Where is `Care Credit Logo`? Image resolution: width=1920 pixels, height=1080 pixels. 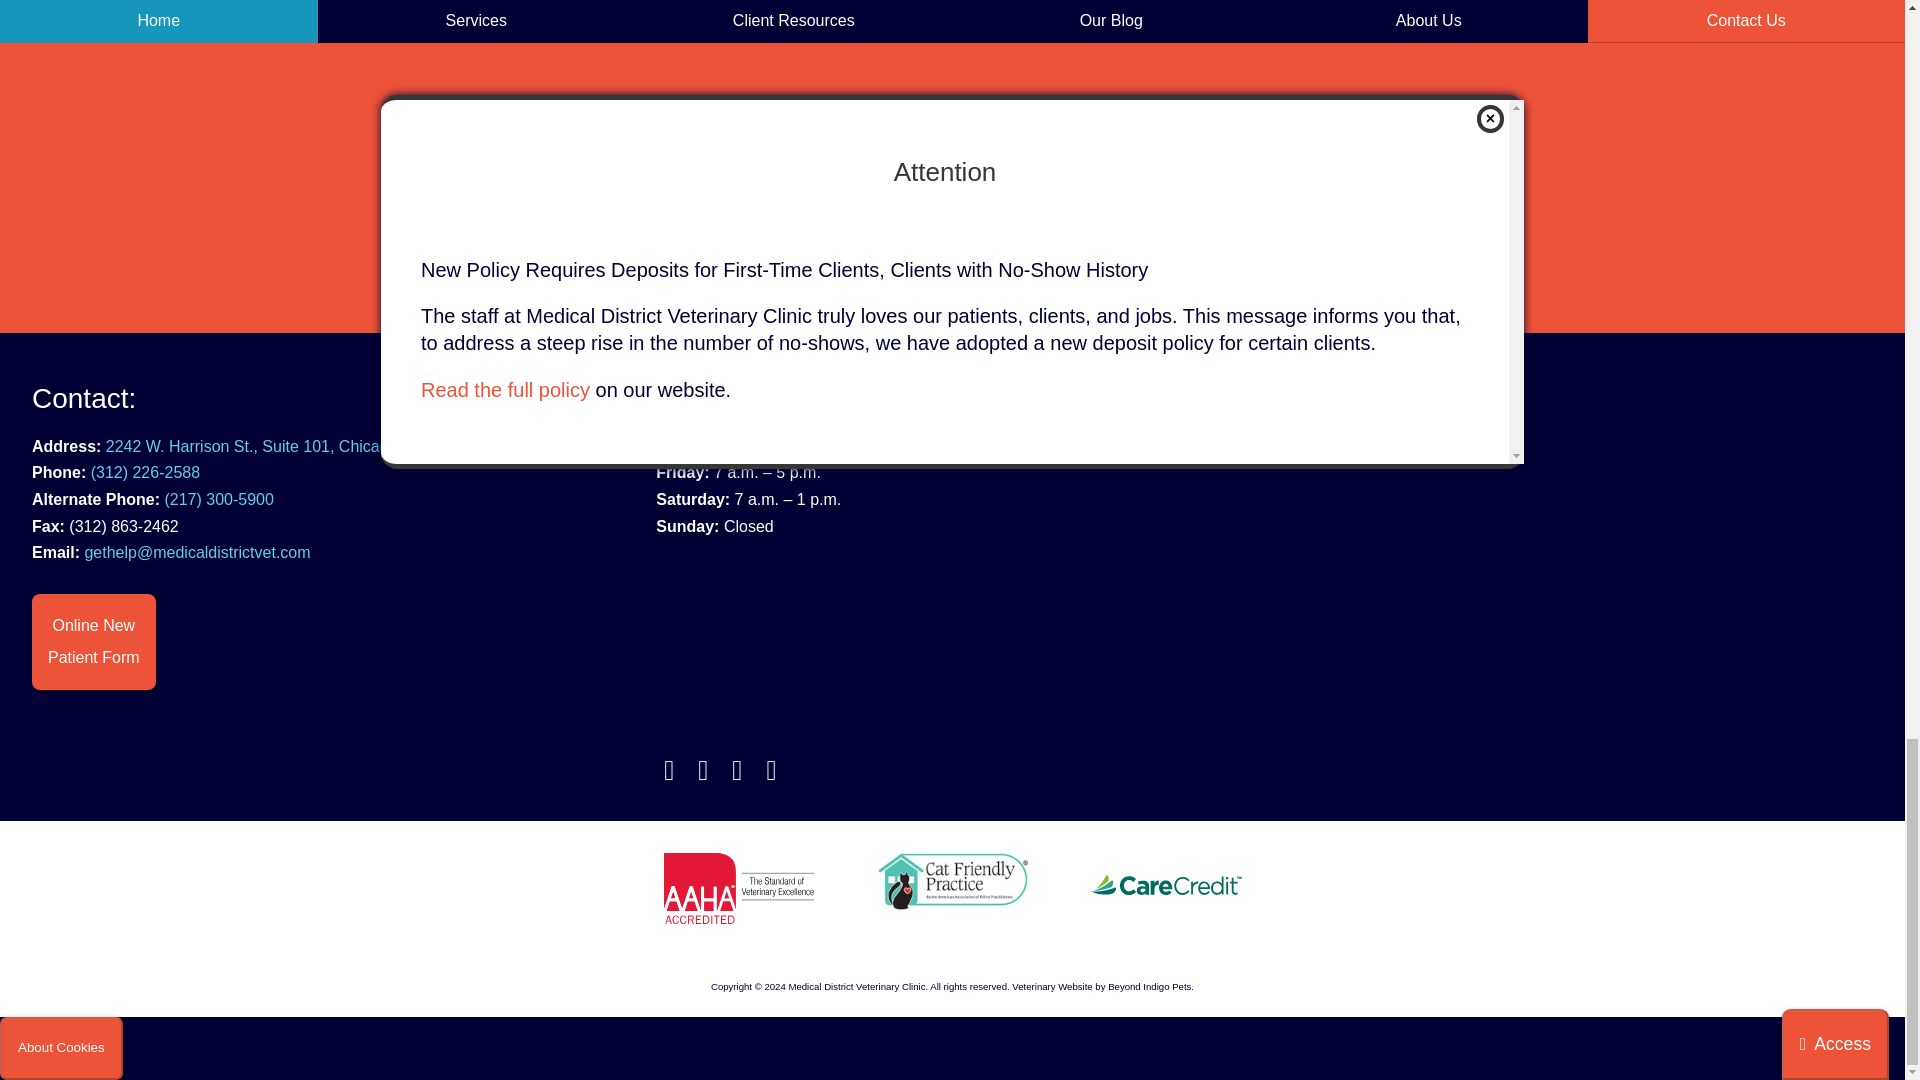 Care Credit Logo is located at coordinates (1167, 884).